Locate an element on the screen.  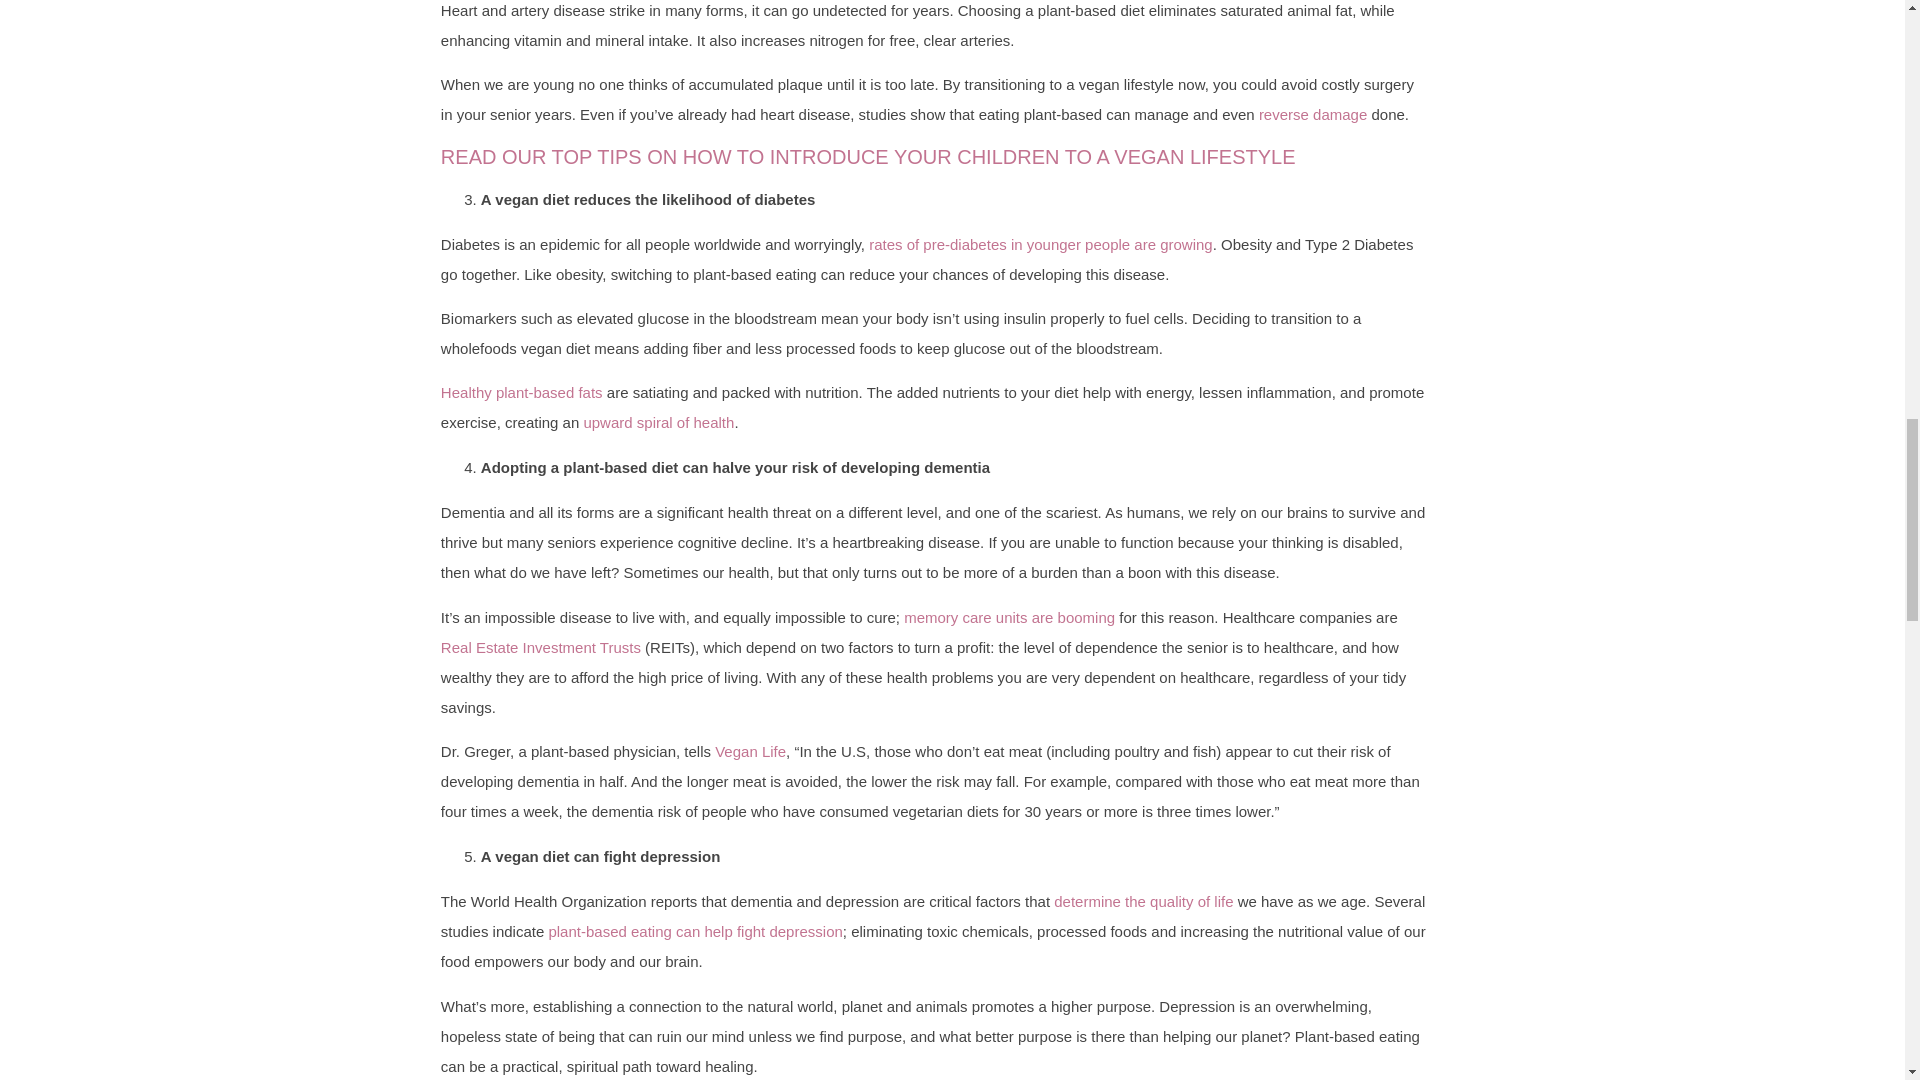
rates of pre-diabetes in younger people are growing is located at coordinates (1041, 244).